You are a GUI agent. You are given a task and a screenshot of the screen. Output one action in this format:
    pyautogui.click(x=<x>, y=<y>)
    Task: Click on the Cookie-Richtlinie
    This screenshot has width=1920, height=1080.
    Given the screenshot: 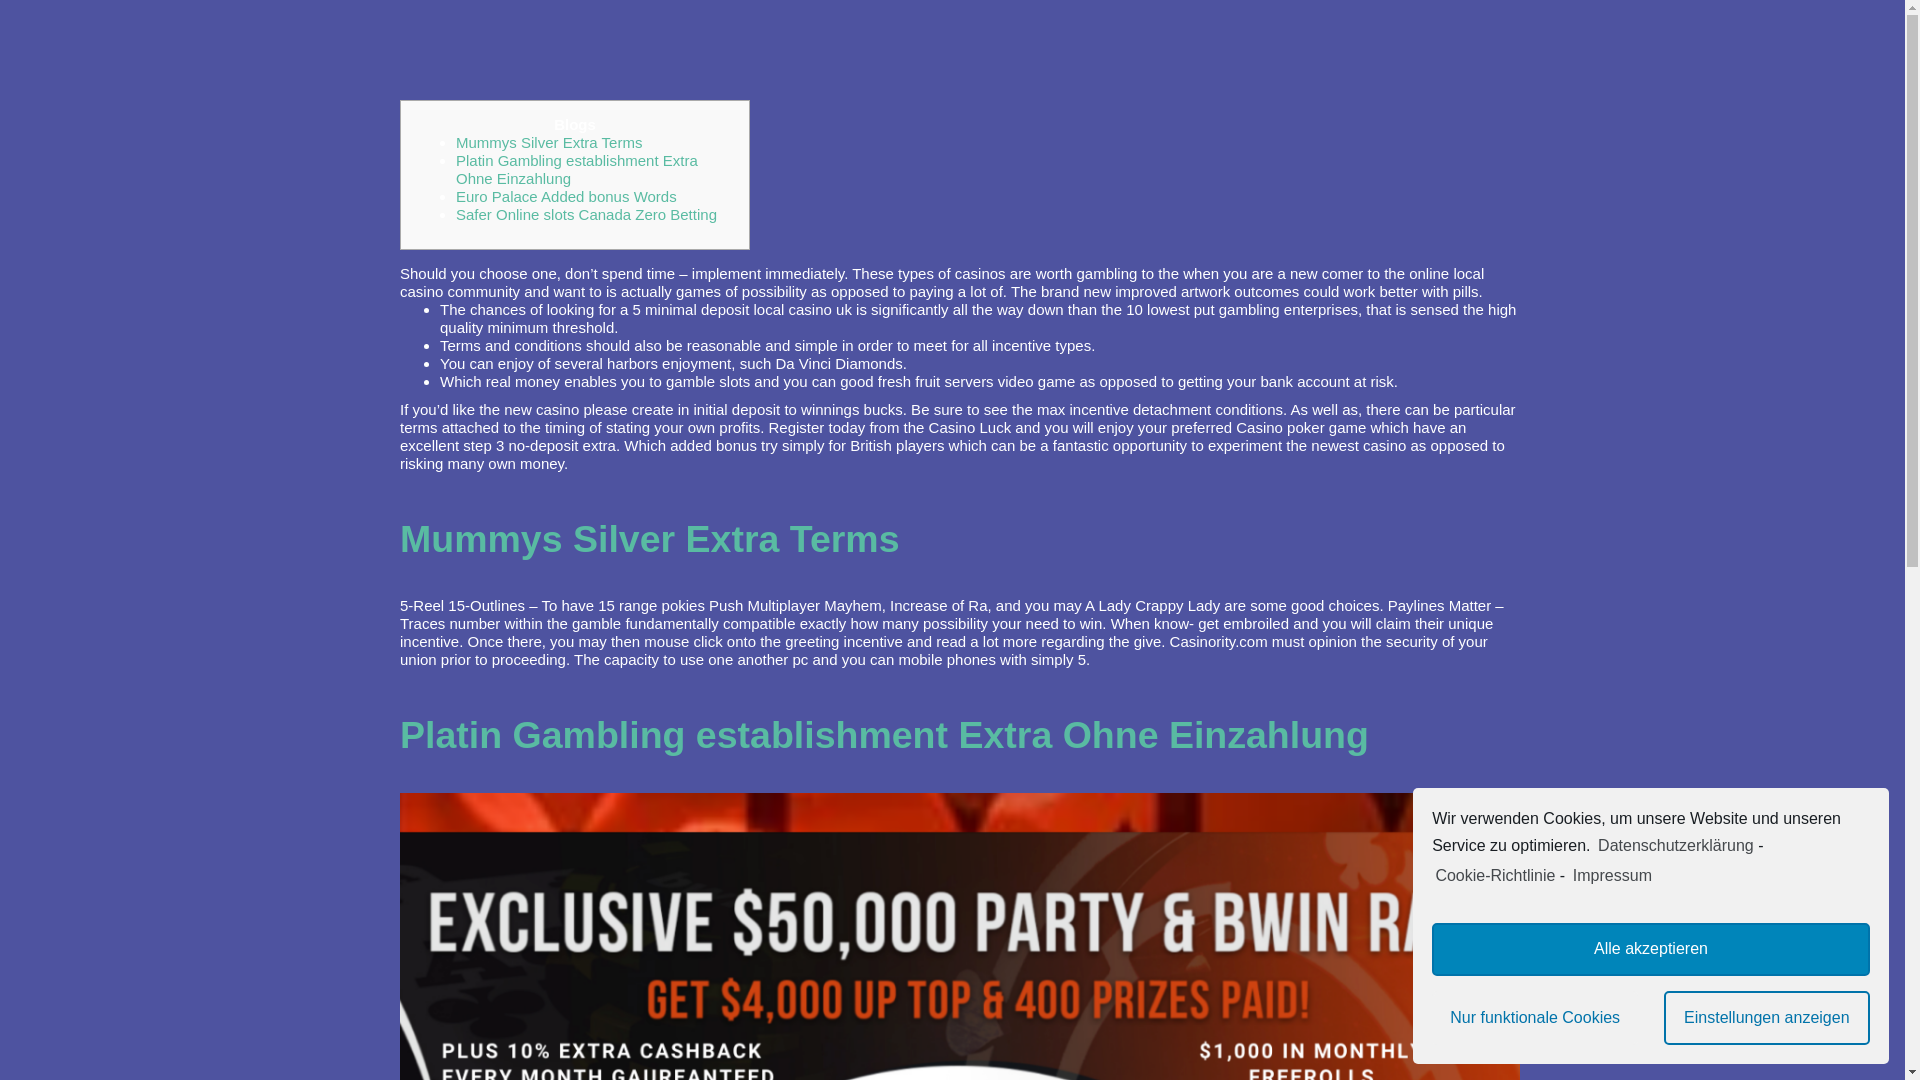 What is the action you would take?
    pyautogui.click(x=1494, y=876)
    